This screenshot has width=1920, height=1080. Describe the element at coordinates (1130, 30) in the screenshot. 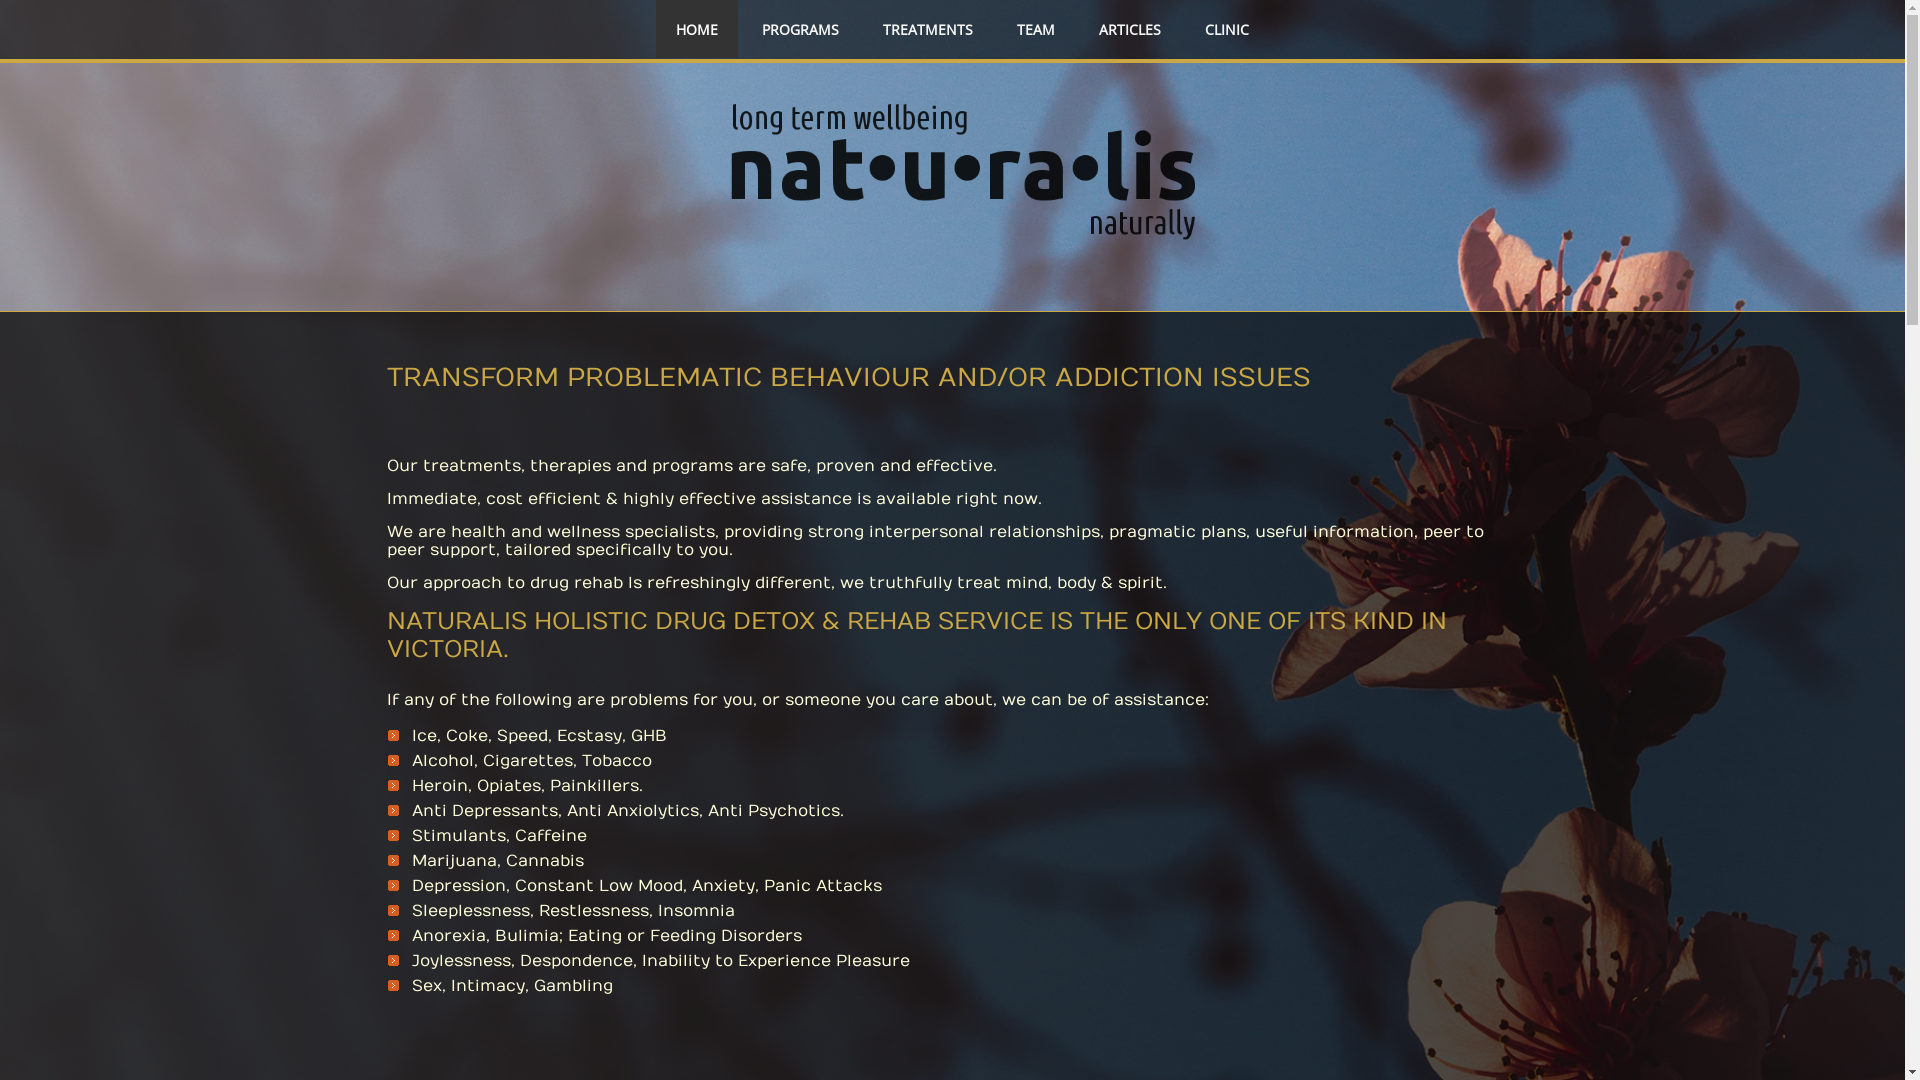

I see `ARTICLES` at that location.